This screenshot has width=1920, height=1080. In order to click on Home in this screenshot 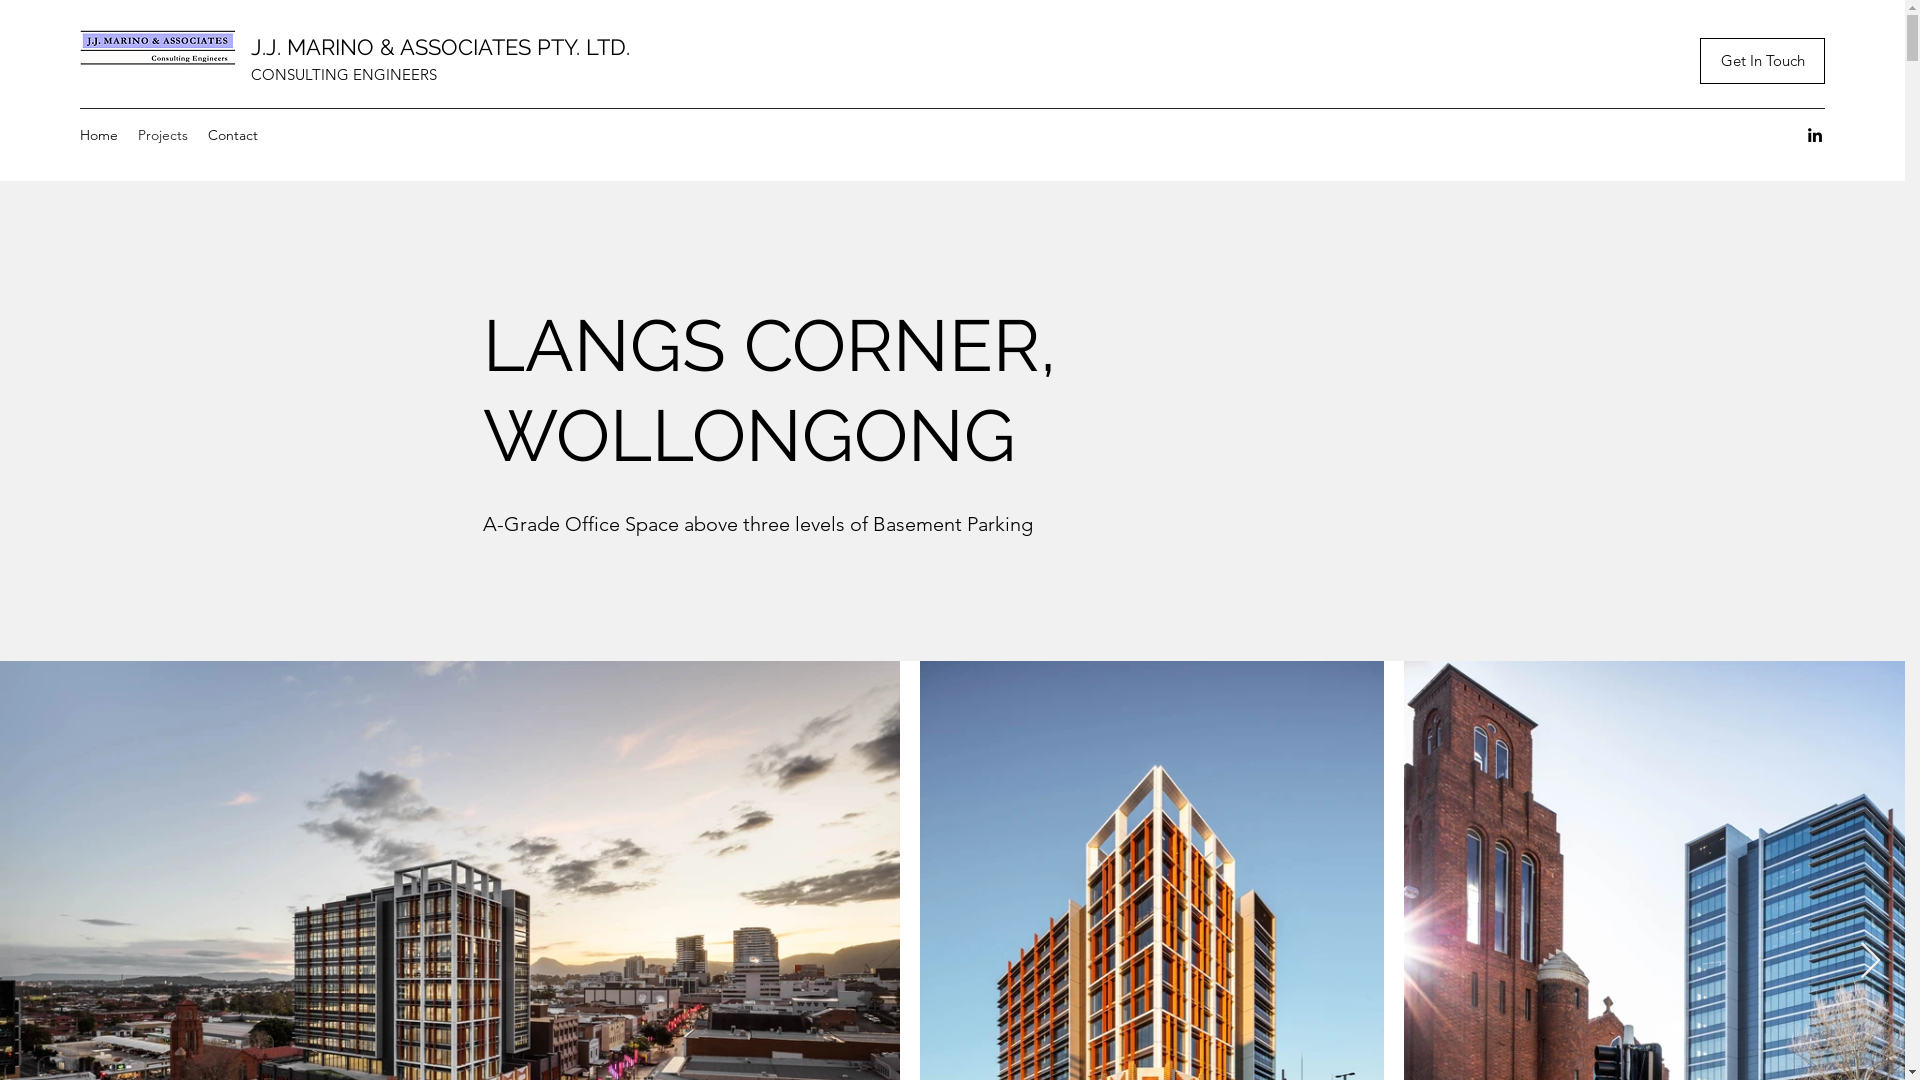, I will do `click(99, 136)`.